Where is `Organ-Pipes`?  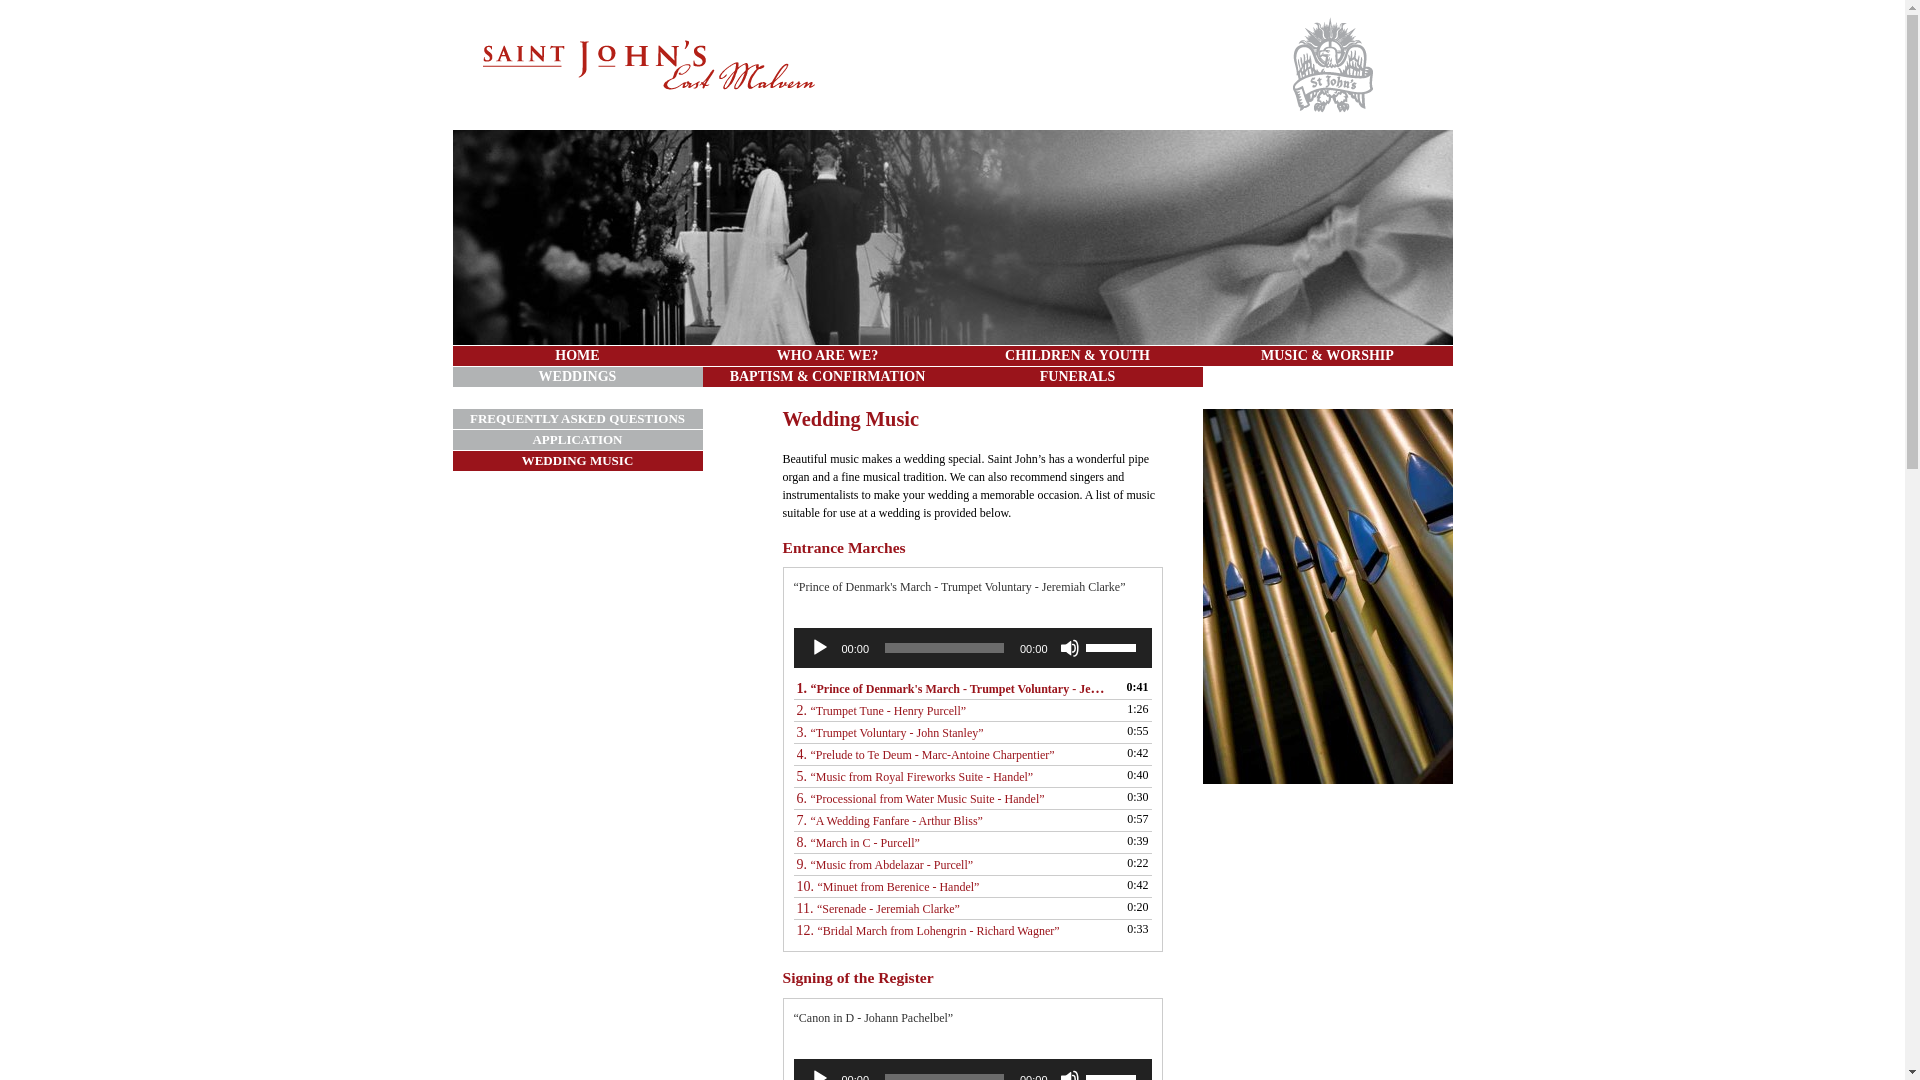 Organ-Pipes is located at coordinates (1327, 790).